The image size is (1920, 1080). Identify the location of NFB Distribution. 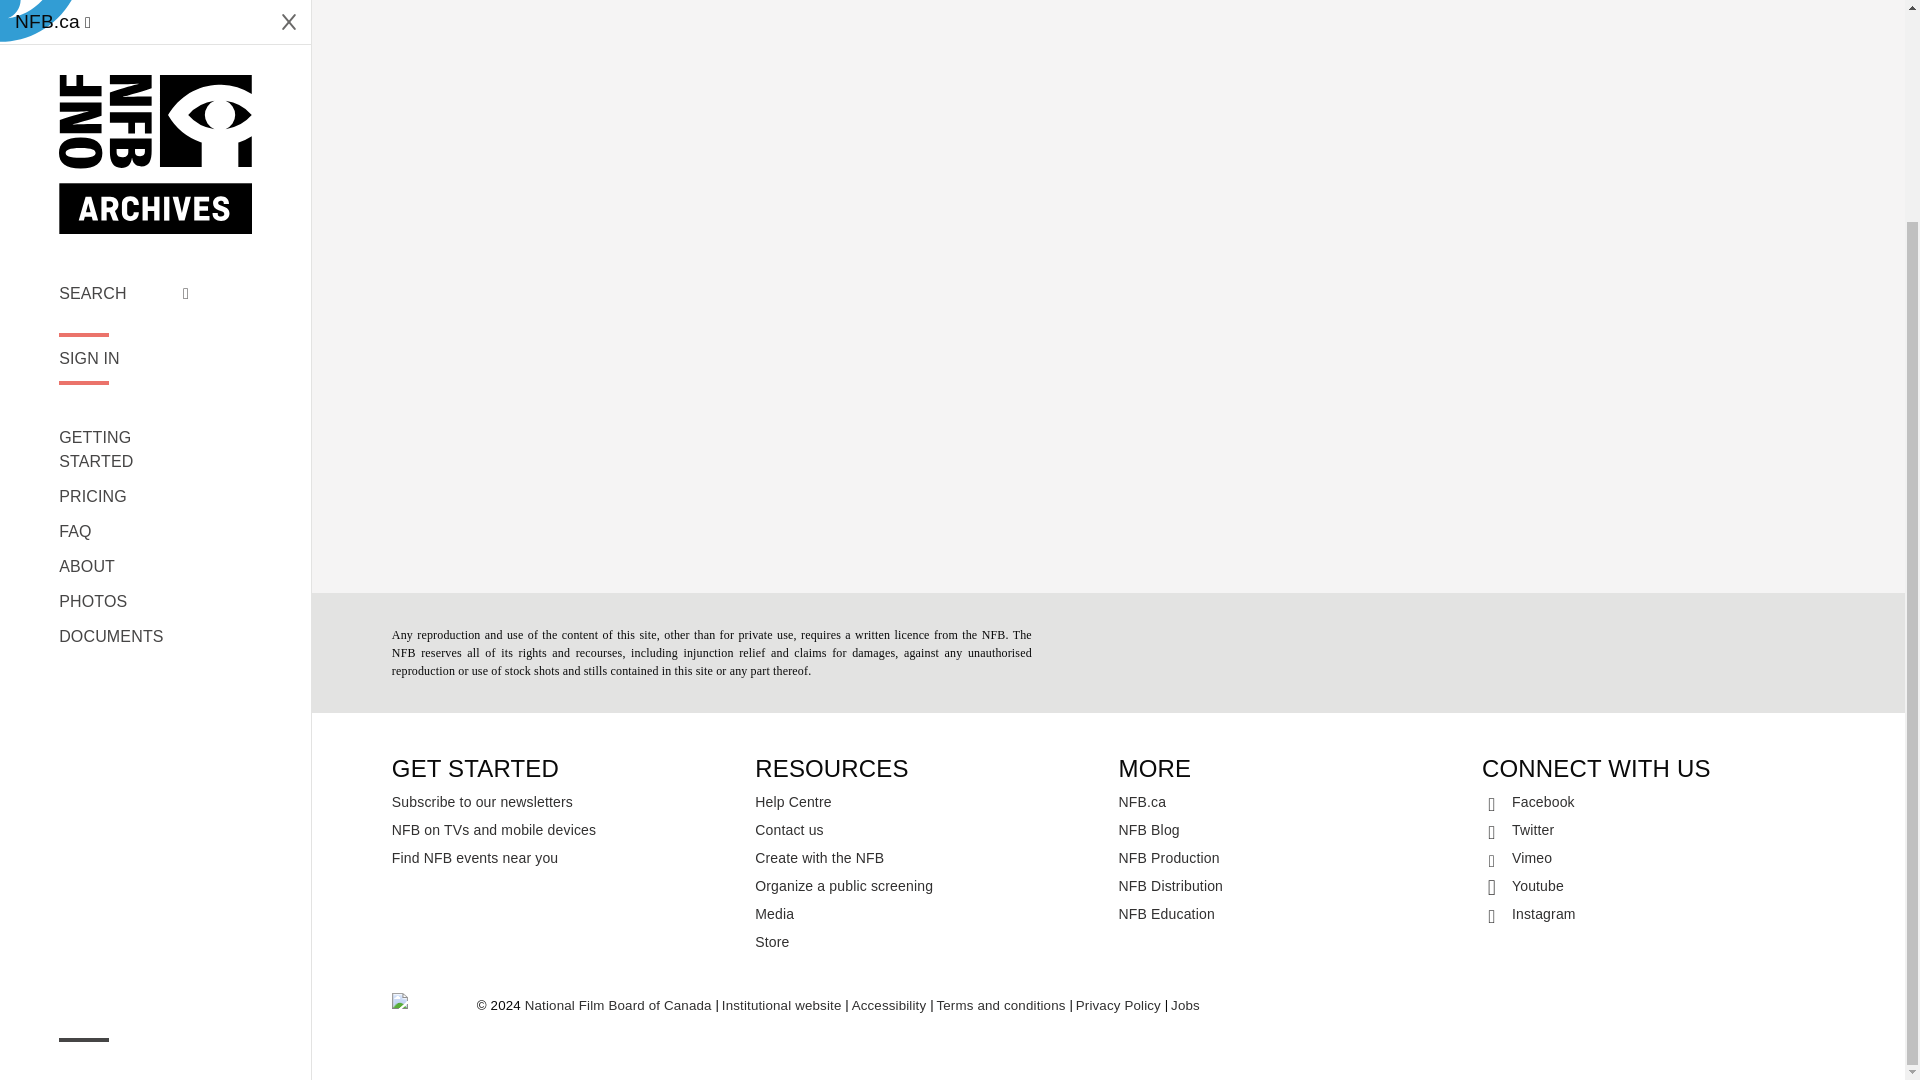
(1290, 885).